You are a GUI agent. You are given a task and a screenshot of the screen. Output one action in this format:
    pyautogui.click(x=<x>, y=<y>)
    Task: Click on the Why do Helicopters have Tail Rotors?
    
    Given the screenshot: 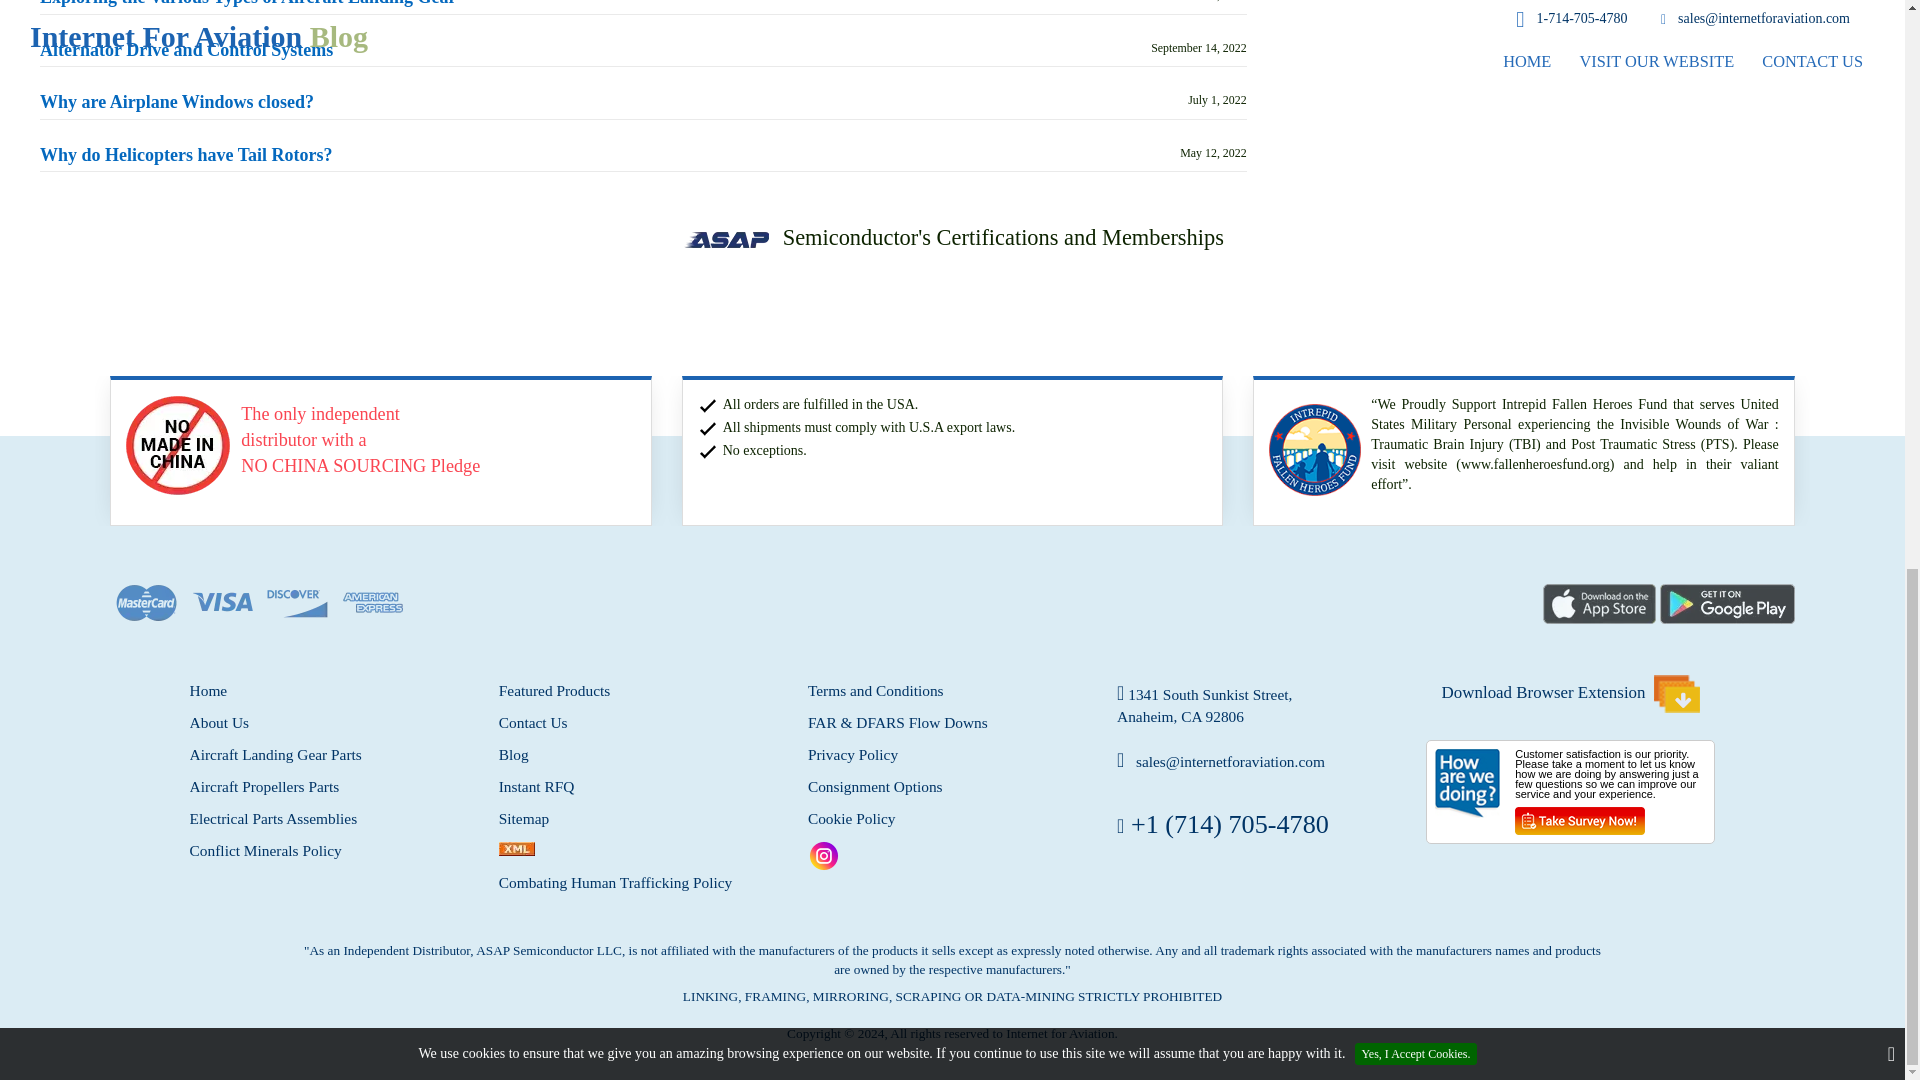 What is the action you would take?
    pyautogui.click(x=186, y=156)
    